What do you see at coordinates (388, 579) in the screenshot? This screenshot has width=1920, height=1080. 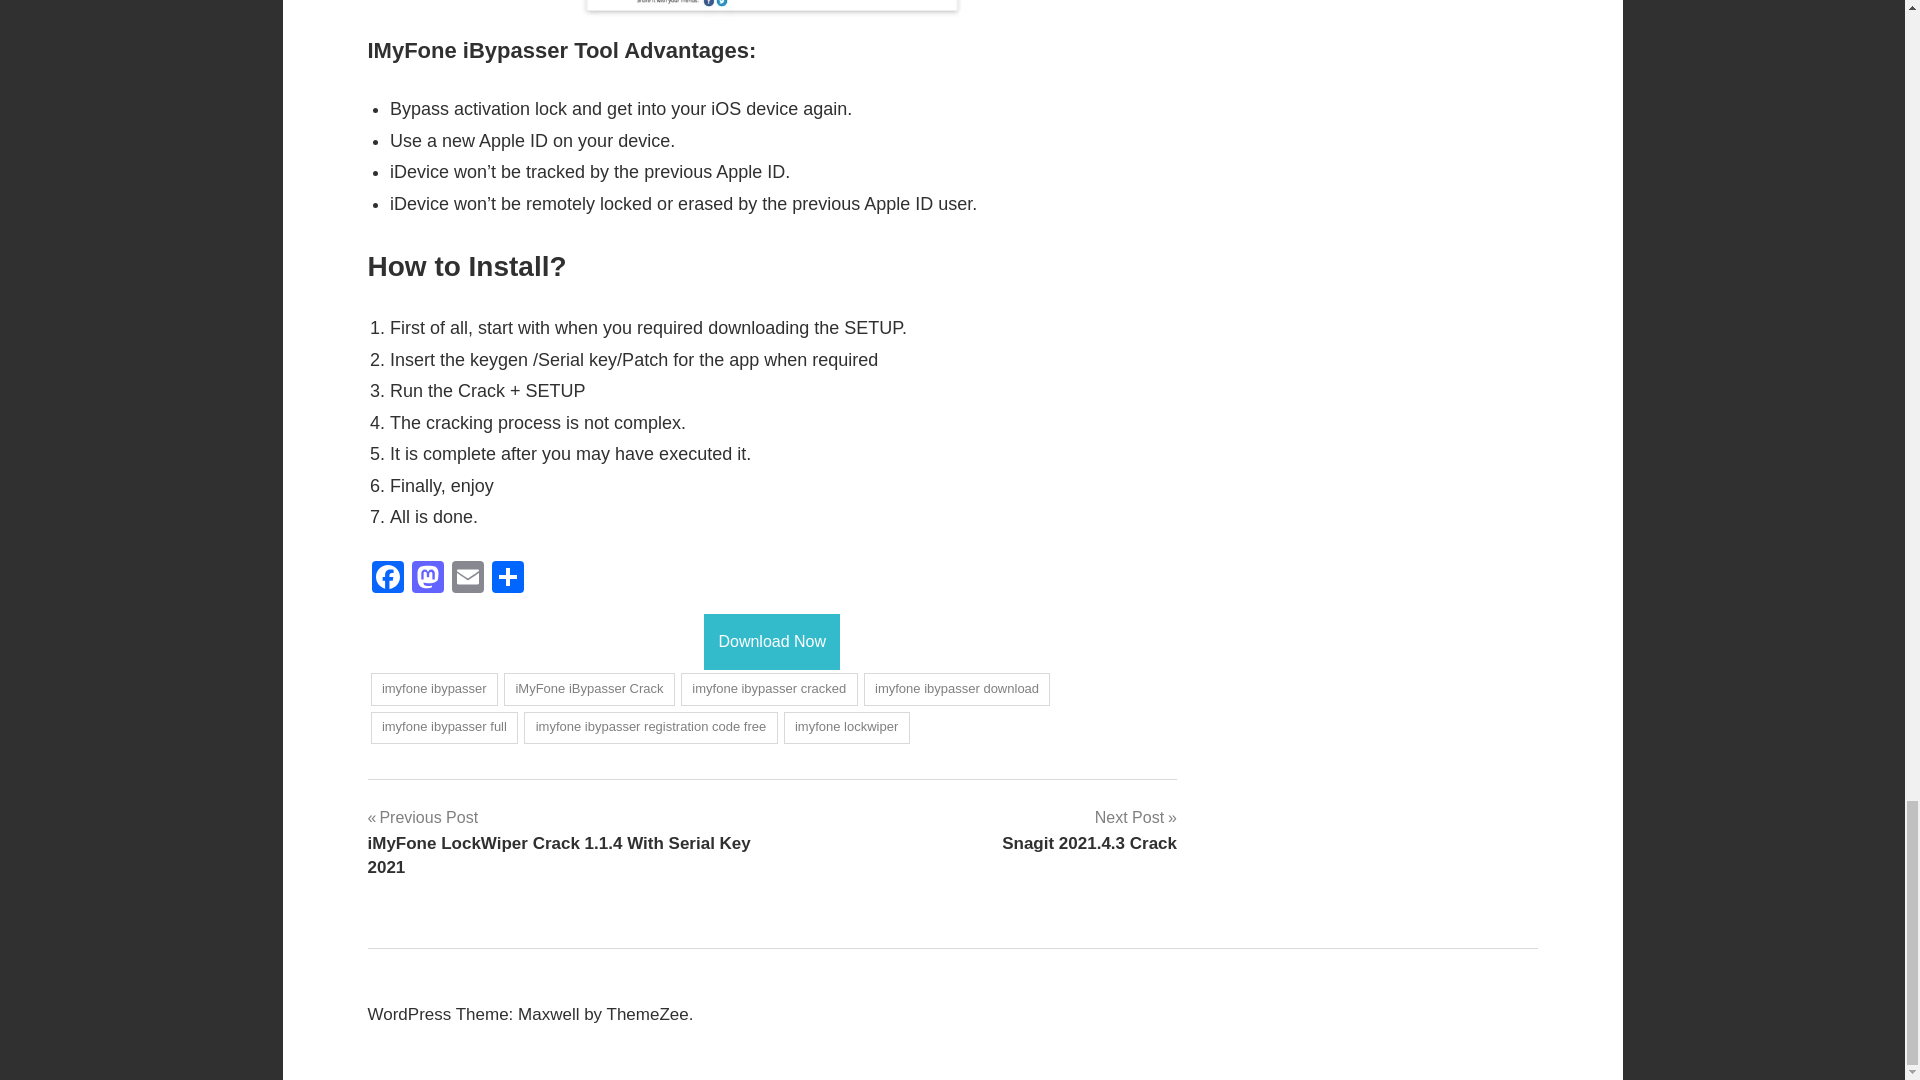 I see `Mastodon` at bounding box center [388, 579].